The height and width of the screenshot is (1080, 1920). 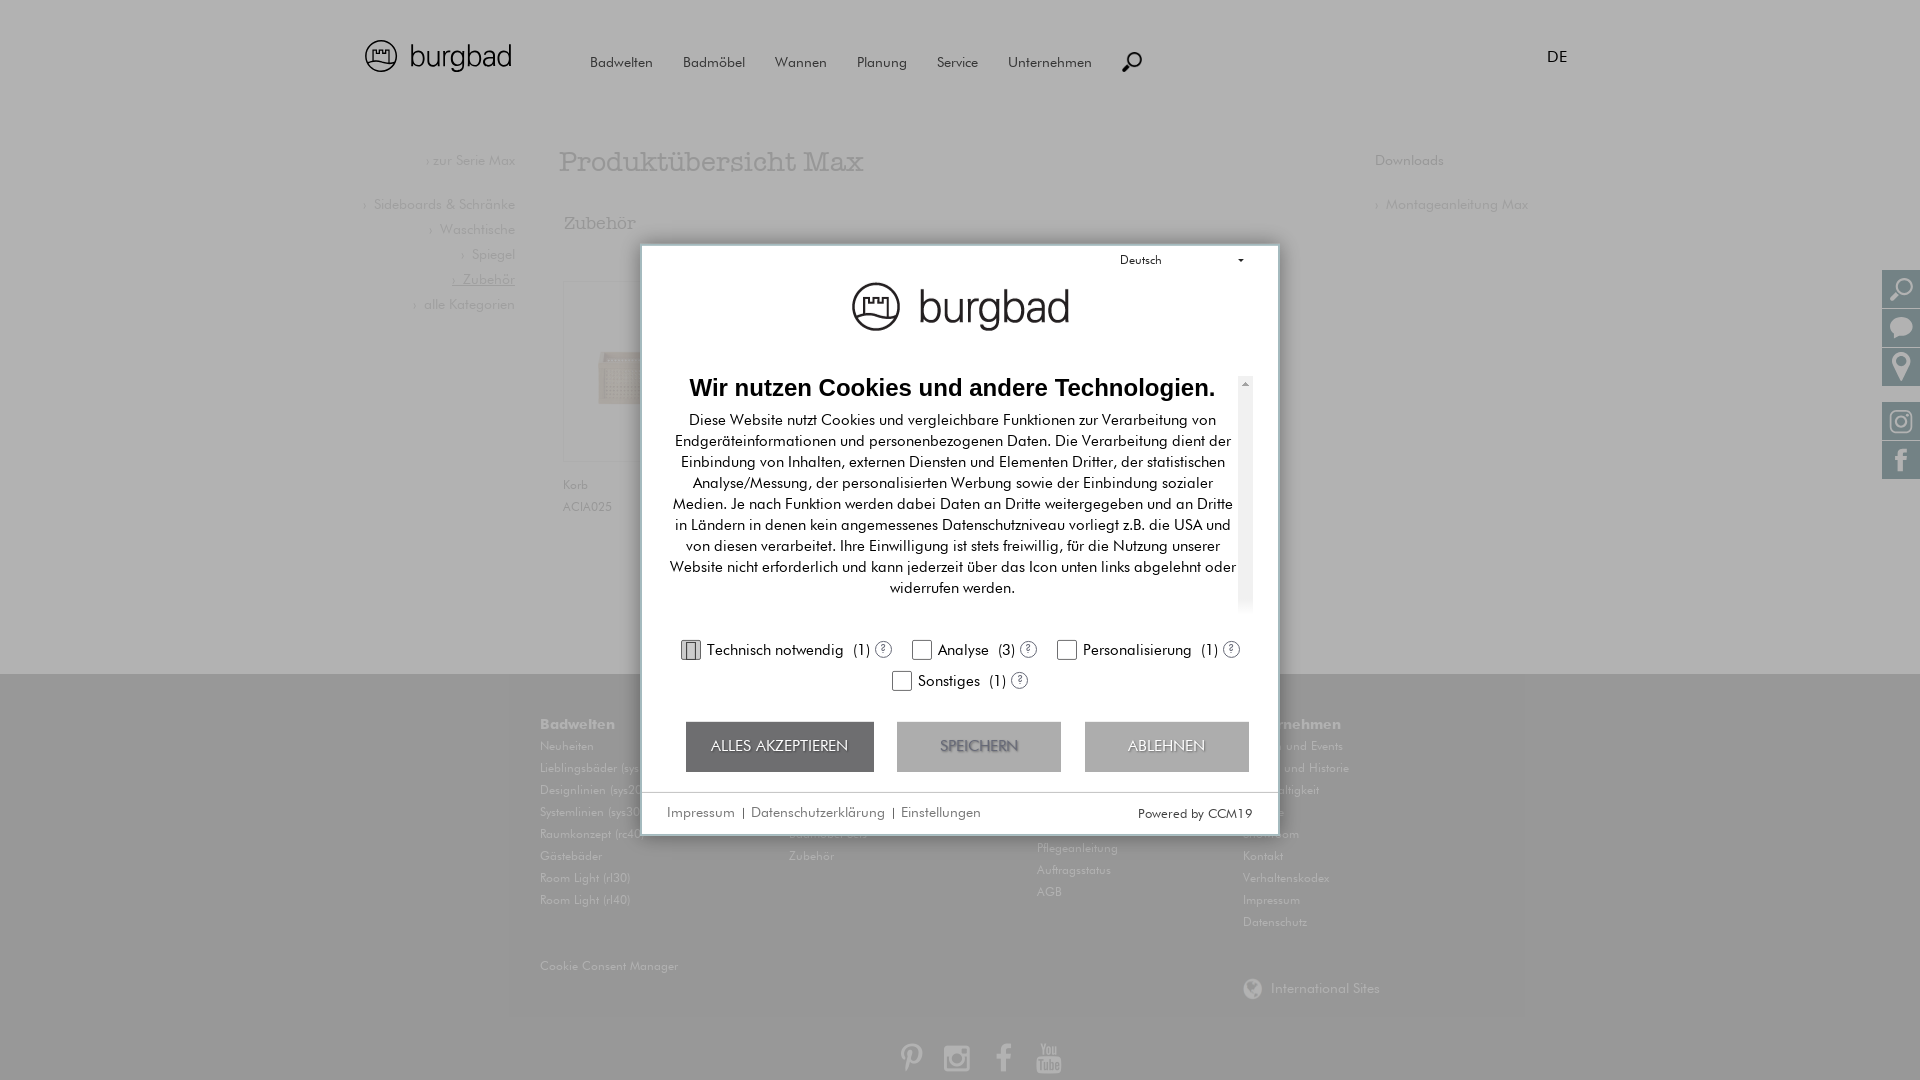 I want to click on ?, so click(x=1020, y=680).